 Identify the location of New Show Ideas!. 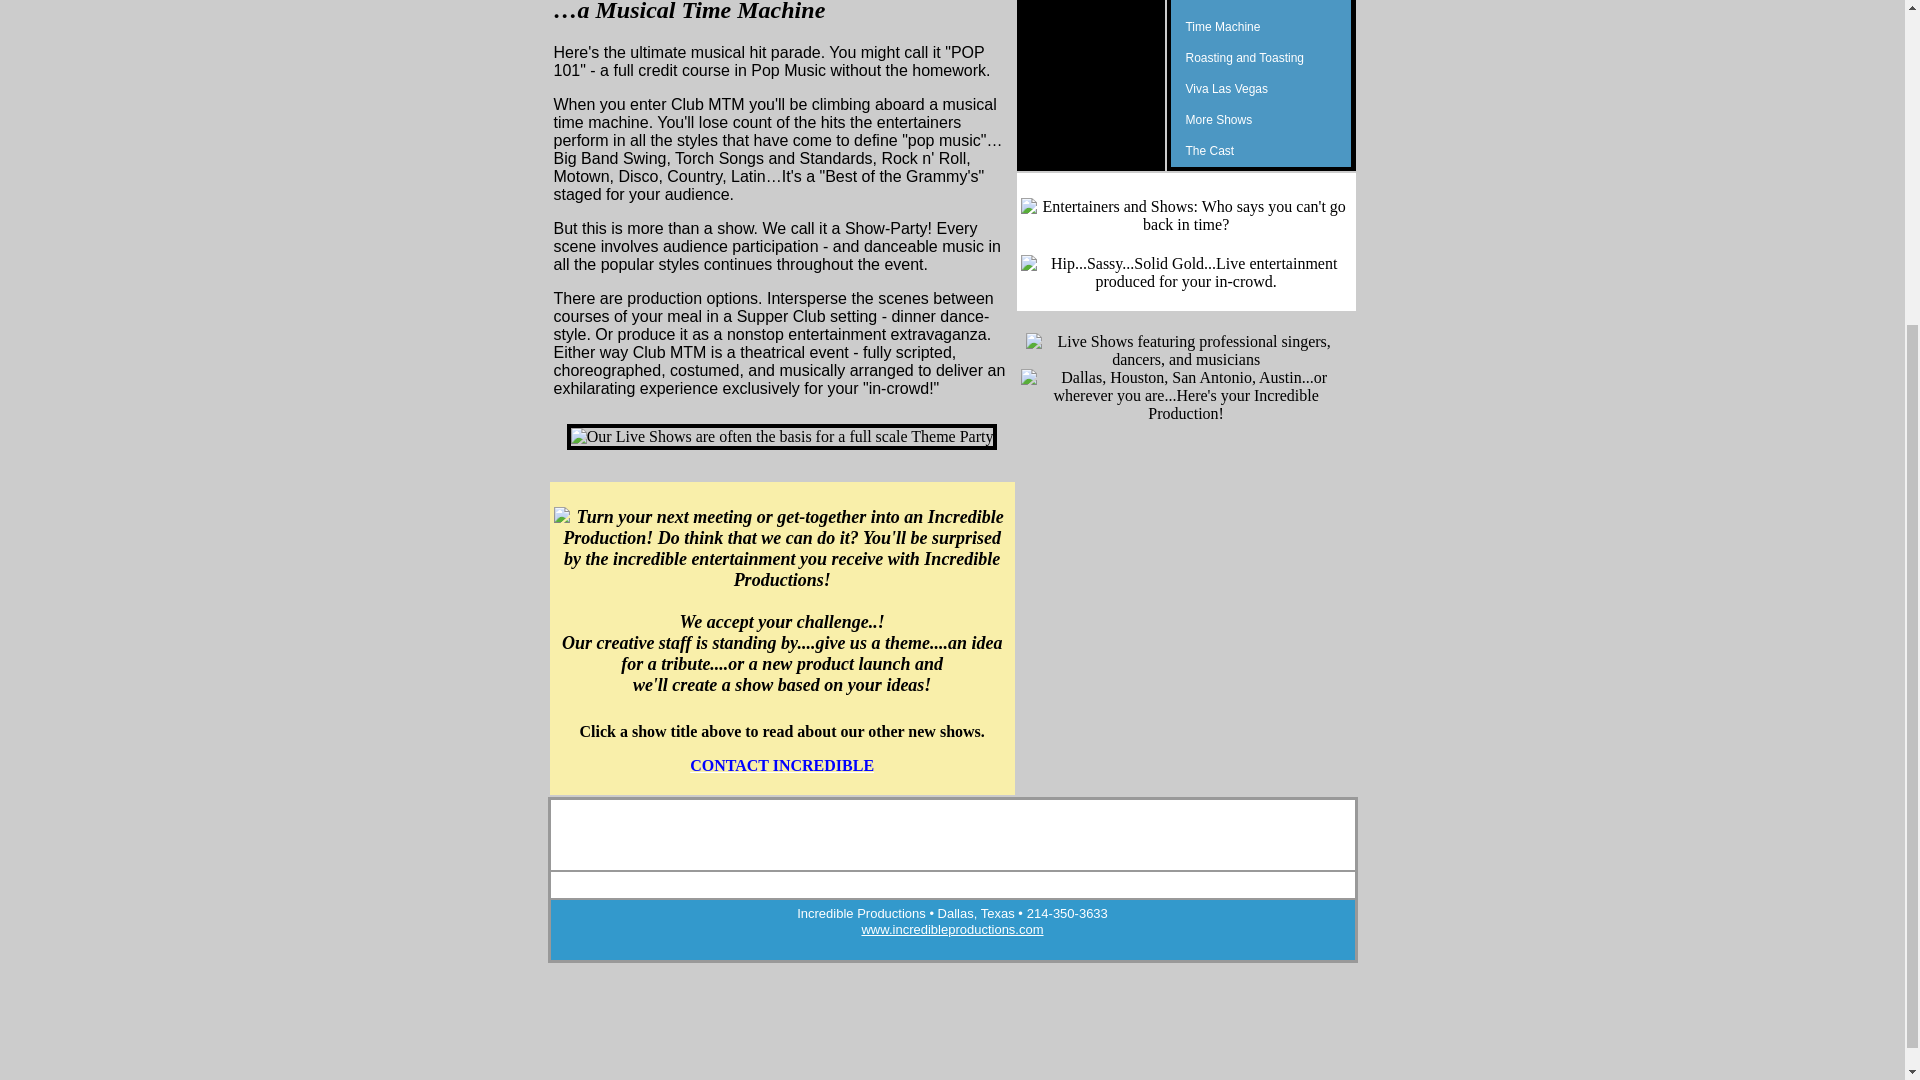
(1261, 120).